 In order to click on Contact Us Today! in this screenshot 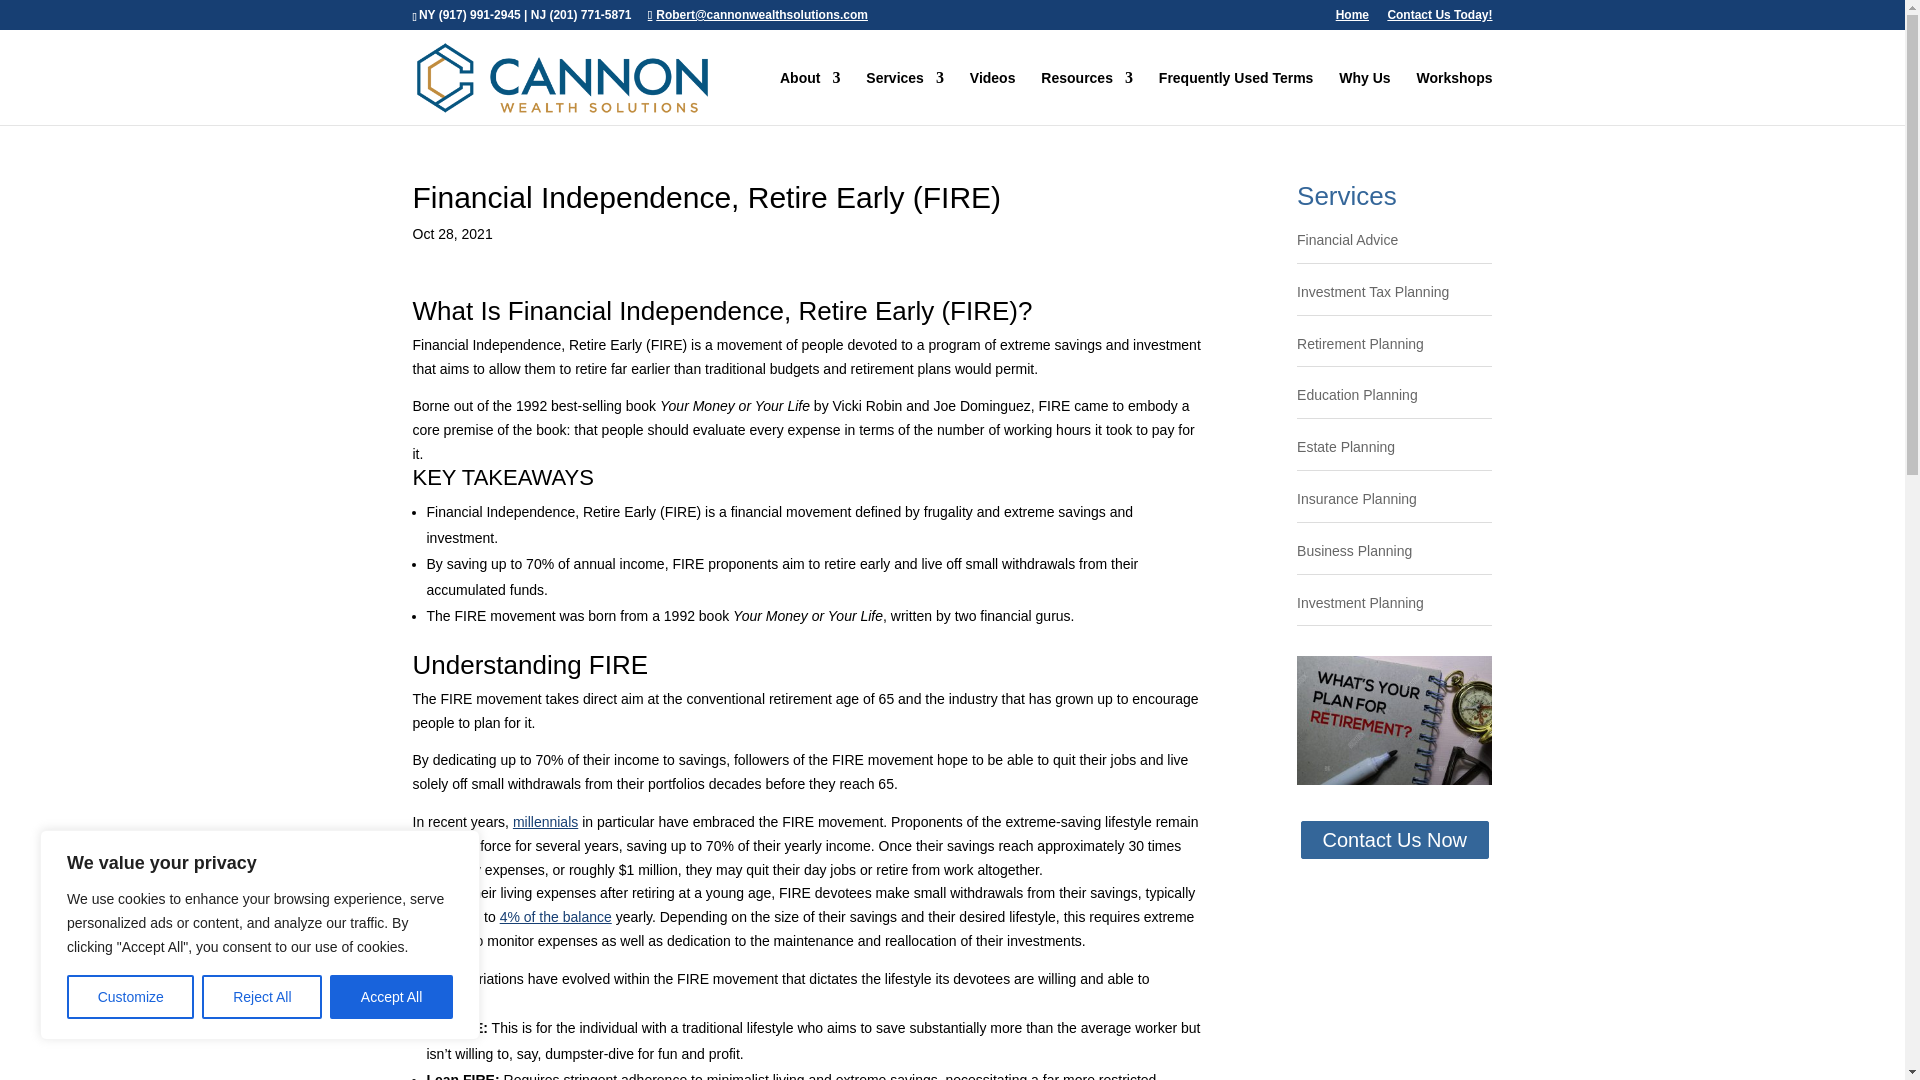, I will do `click(1438, 19)`.